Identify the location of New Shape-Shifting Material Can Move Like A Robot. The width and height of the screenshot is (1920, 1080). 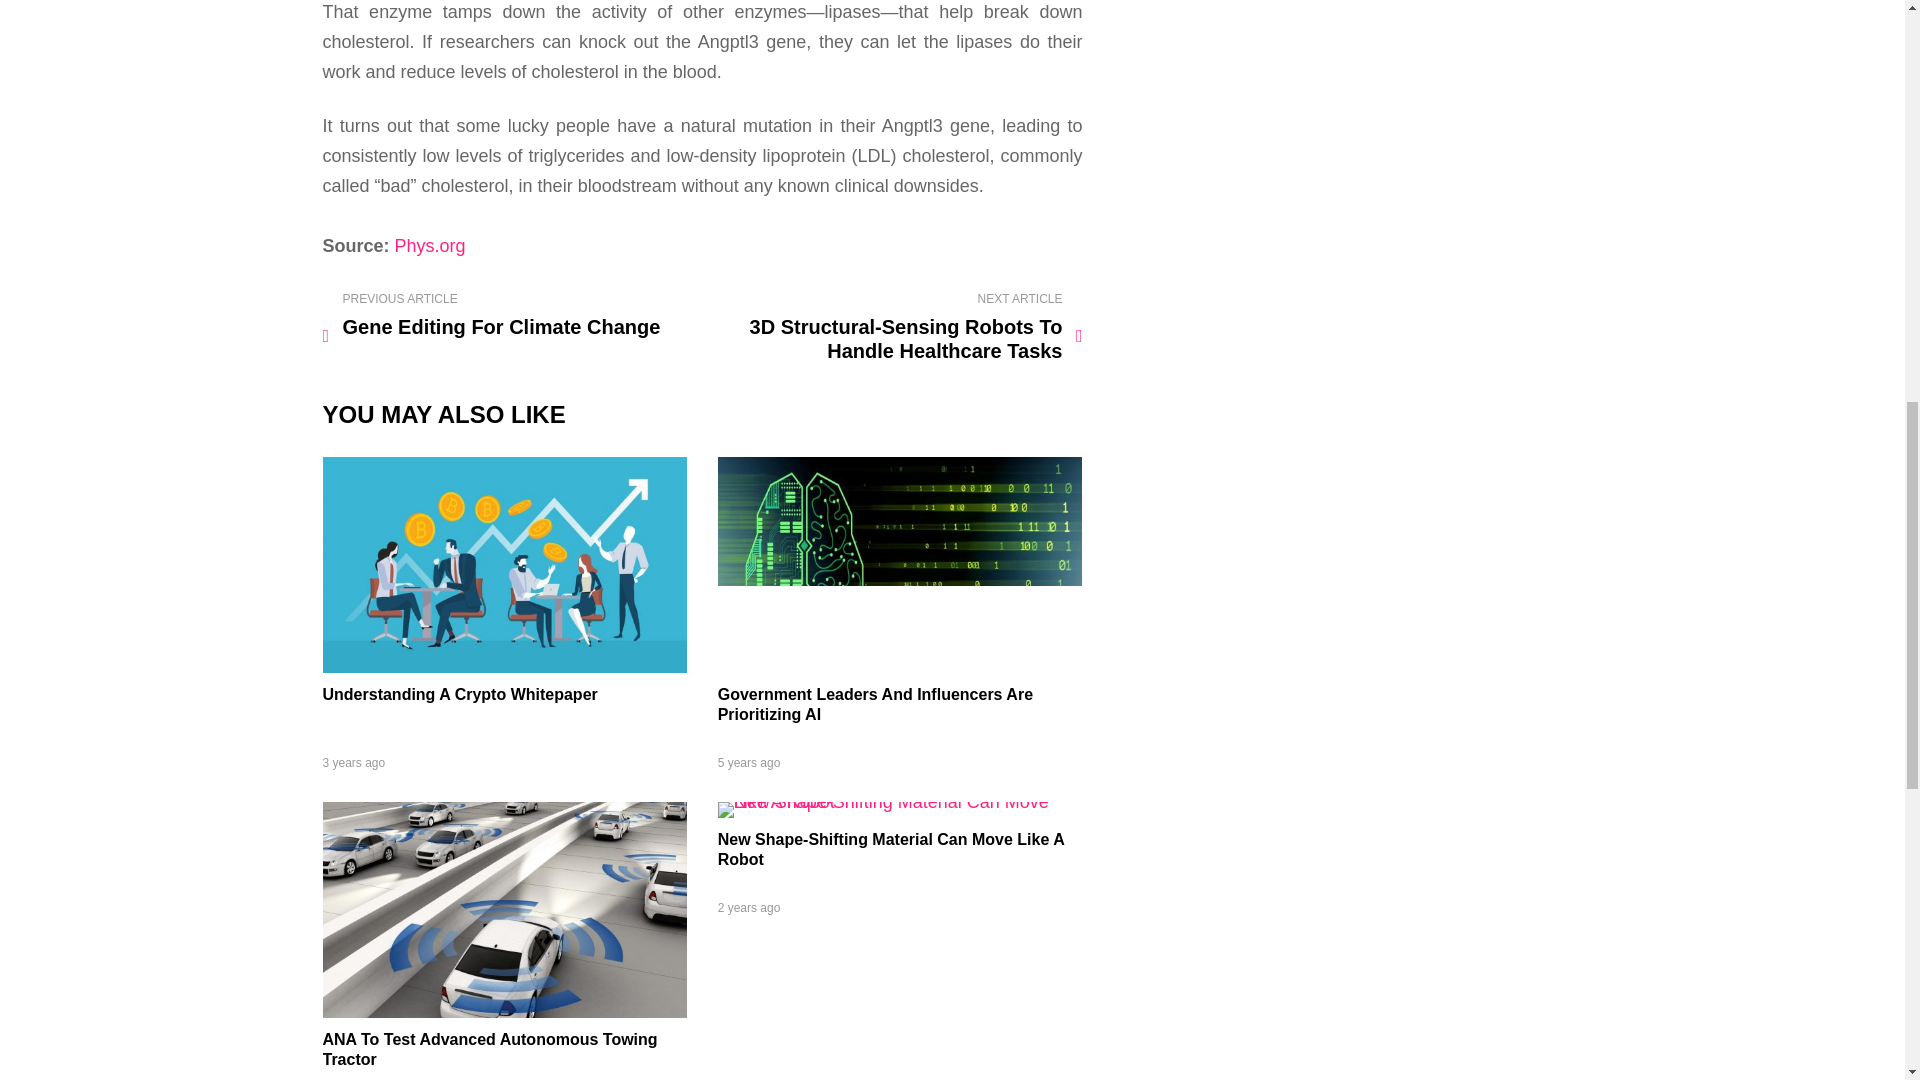
(900, 802).